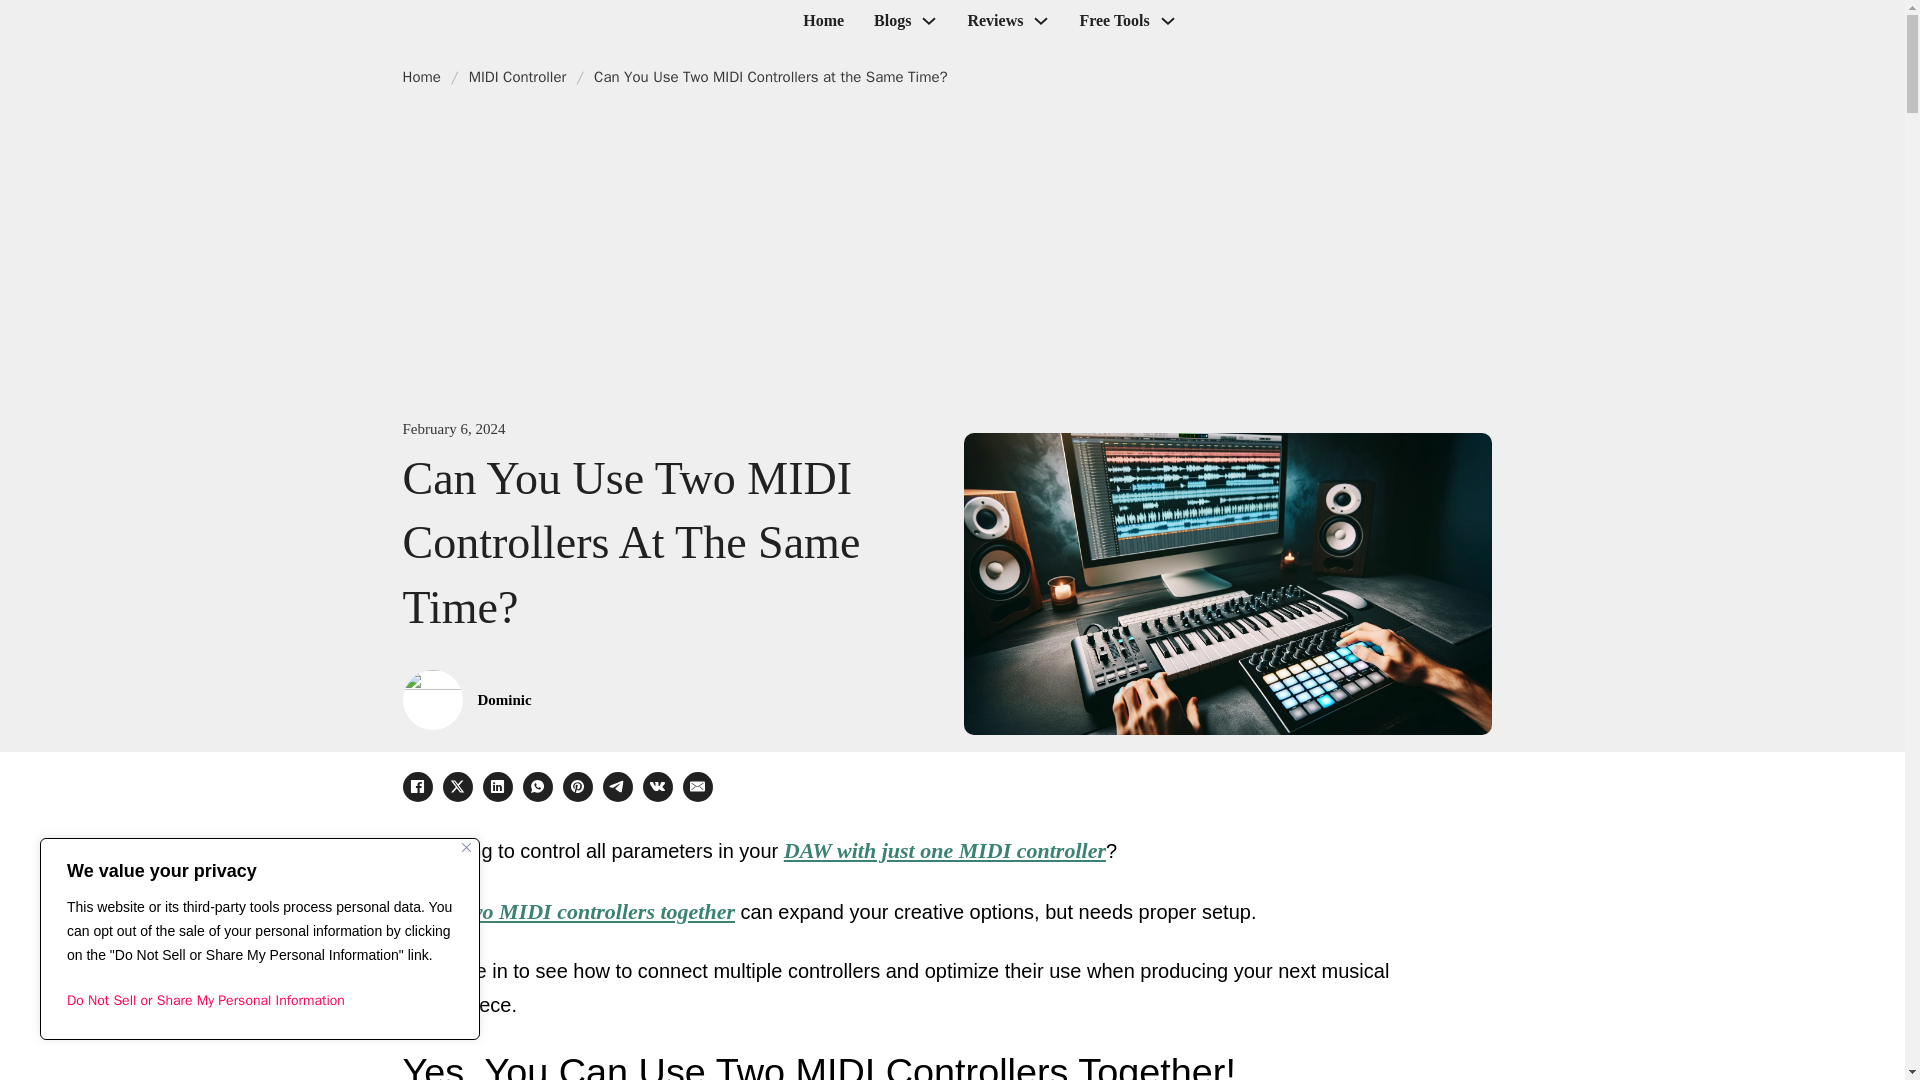  What do you see at coordinates (260, 1000) in the screenshot?
I see `Do Not Sell or Share My Personal Information` at bounding box center [260, 1000].